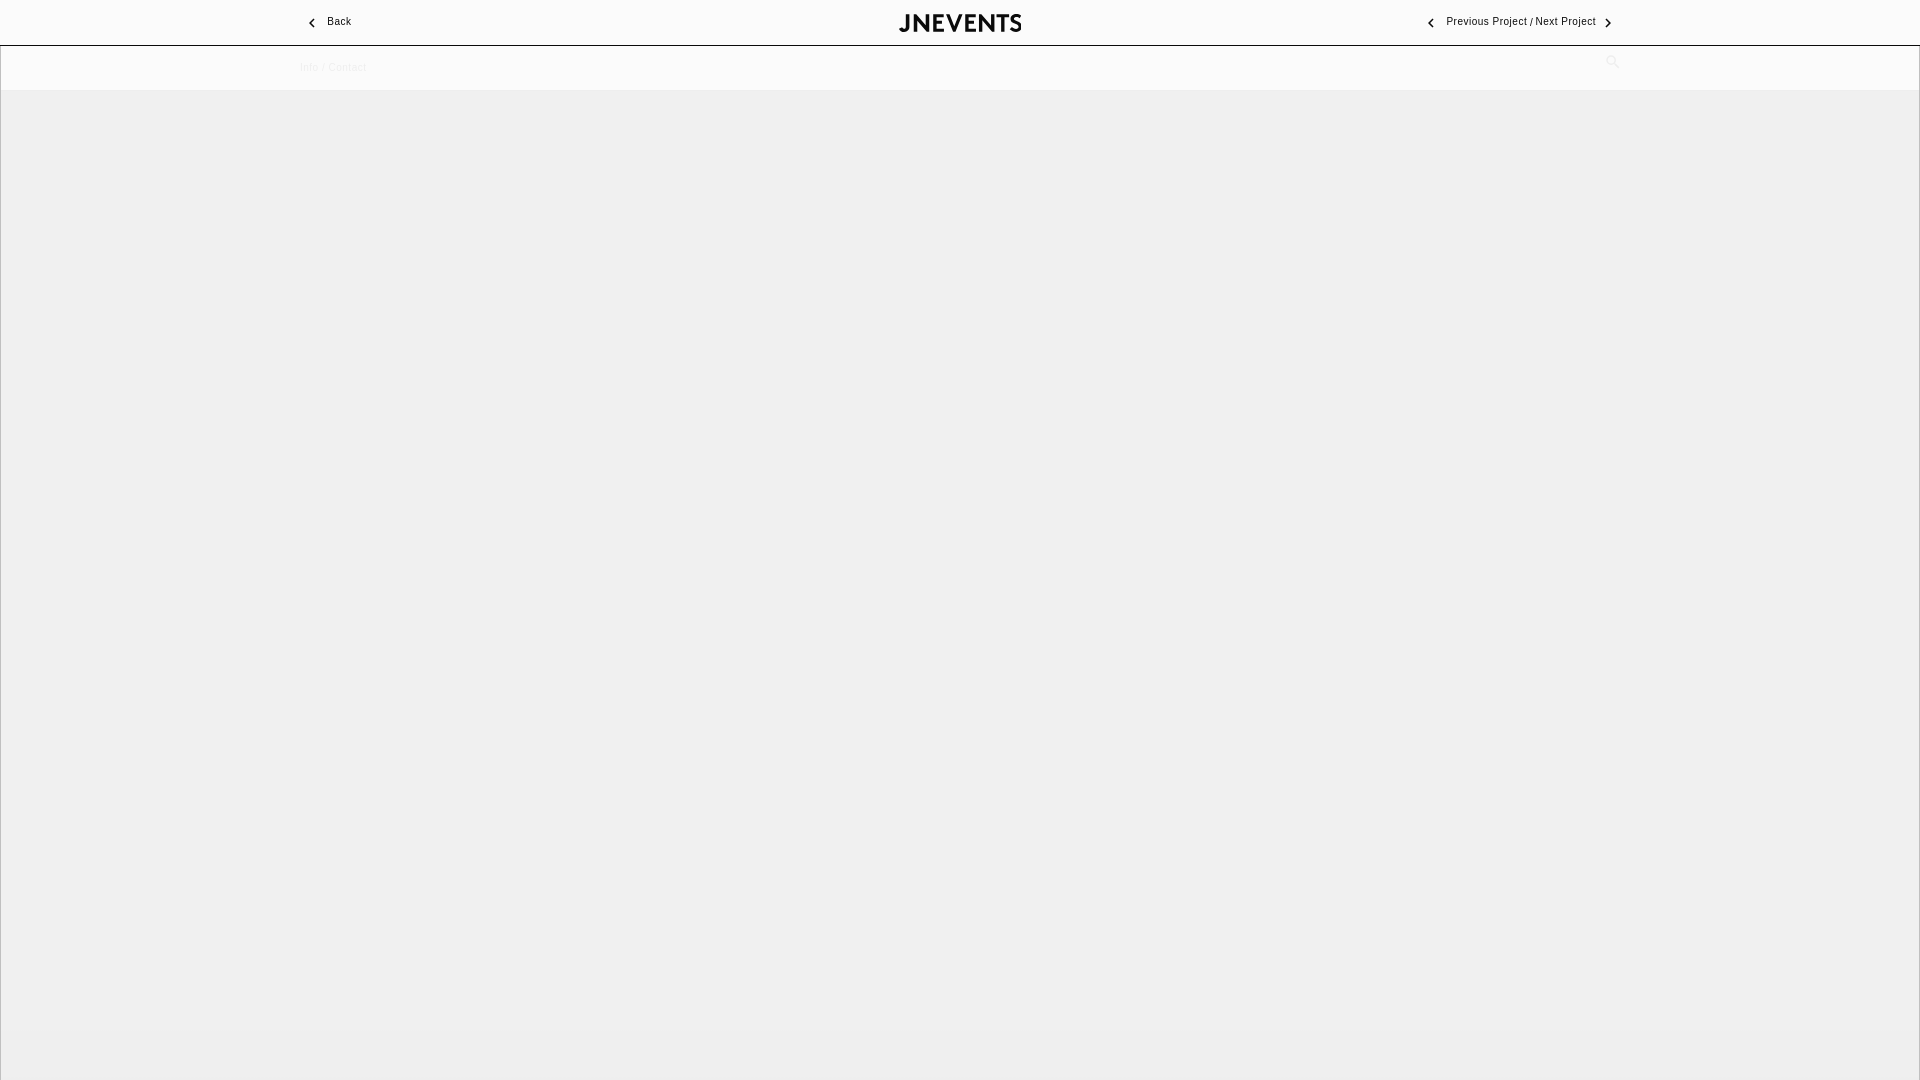  I want to click on LIFESTYLE, so click(1104, 22).